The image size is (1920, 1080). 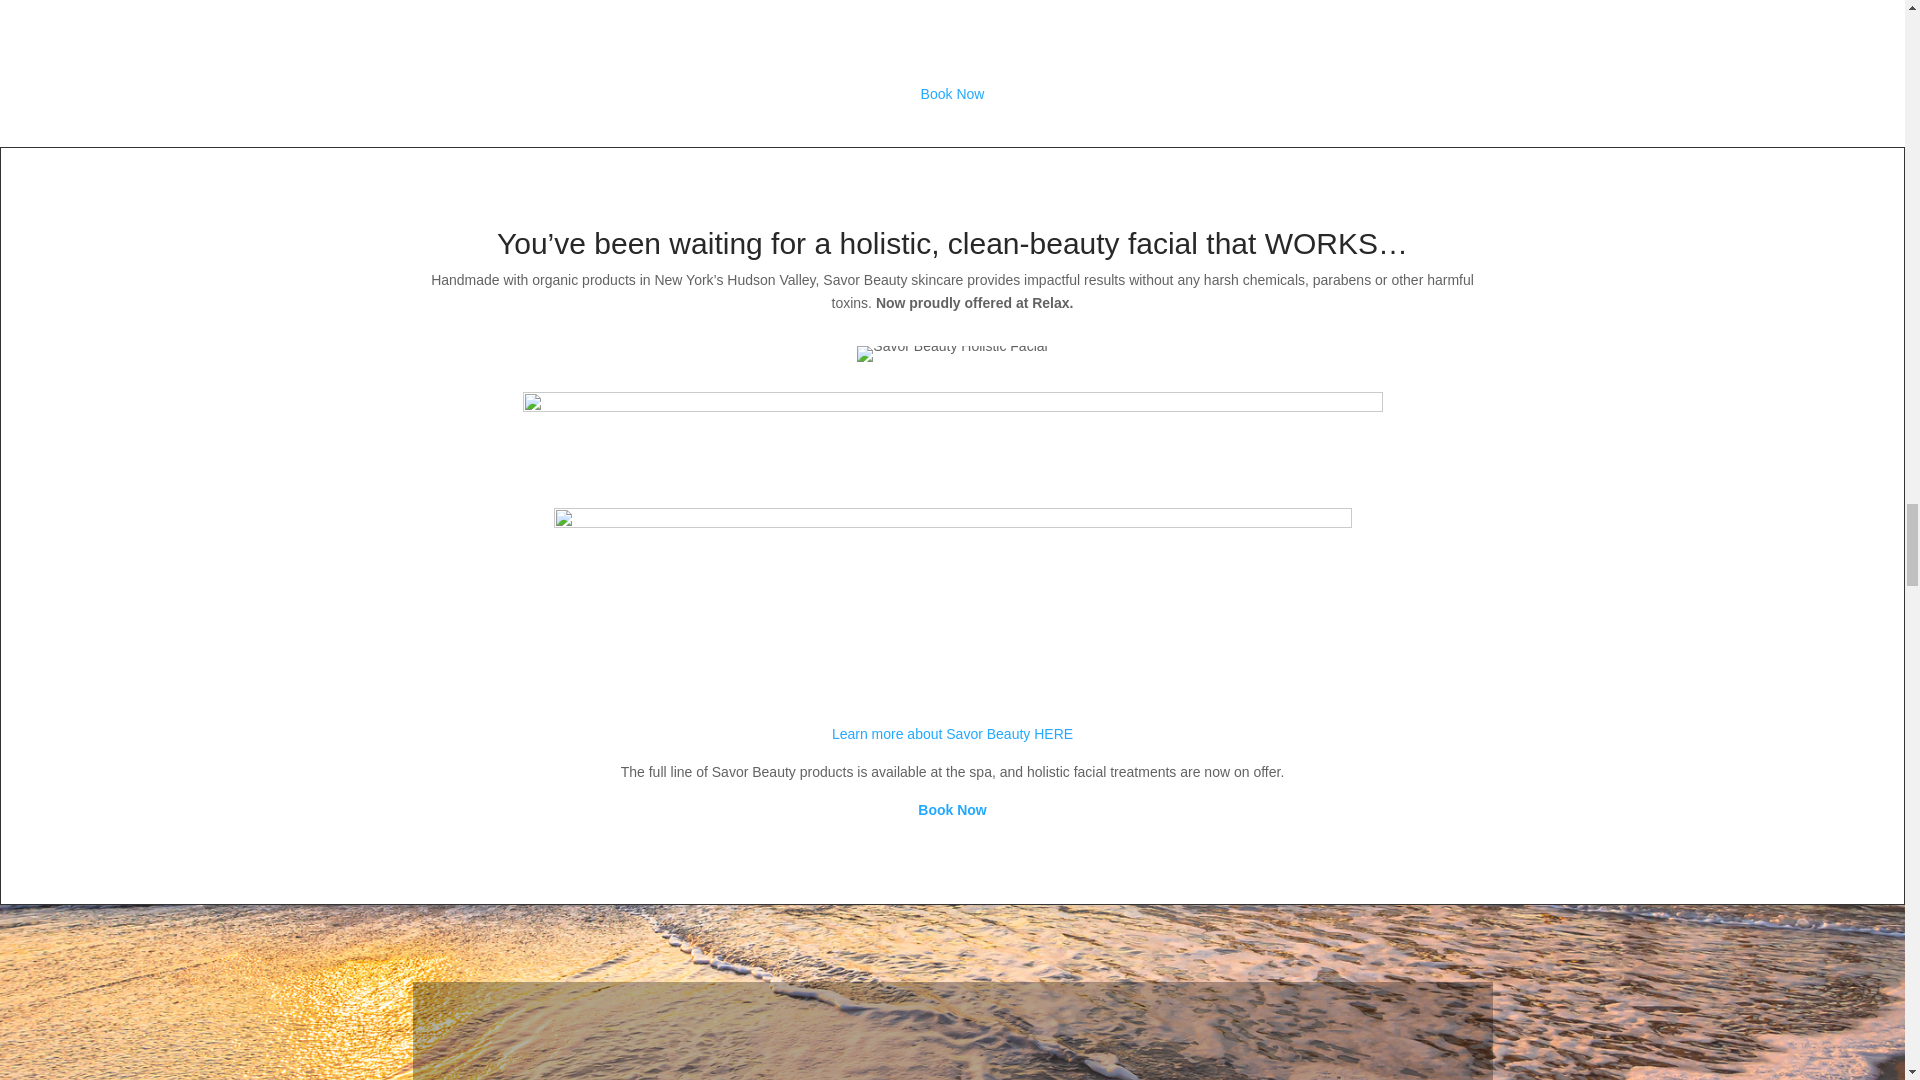 What do you see at coordinates (952, 94) in the screenshot?
I see `Book Now` at bounding box center [952, 94].